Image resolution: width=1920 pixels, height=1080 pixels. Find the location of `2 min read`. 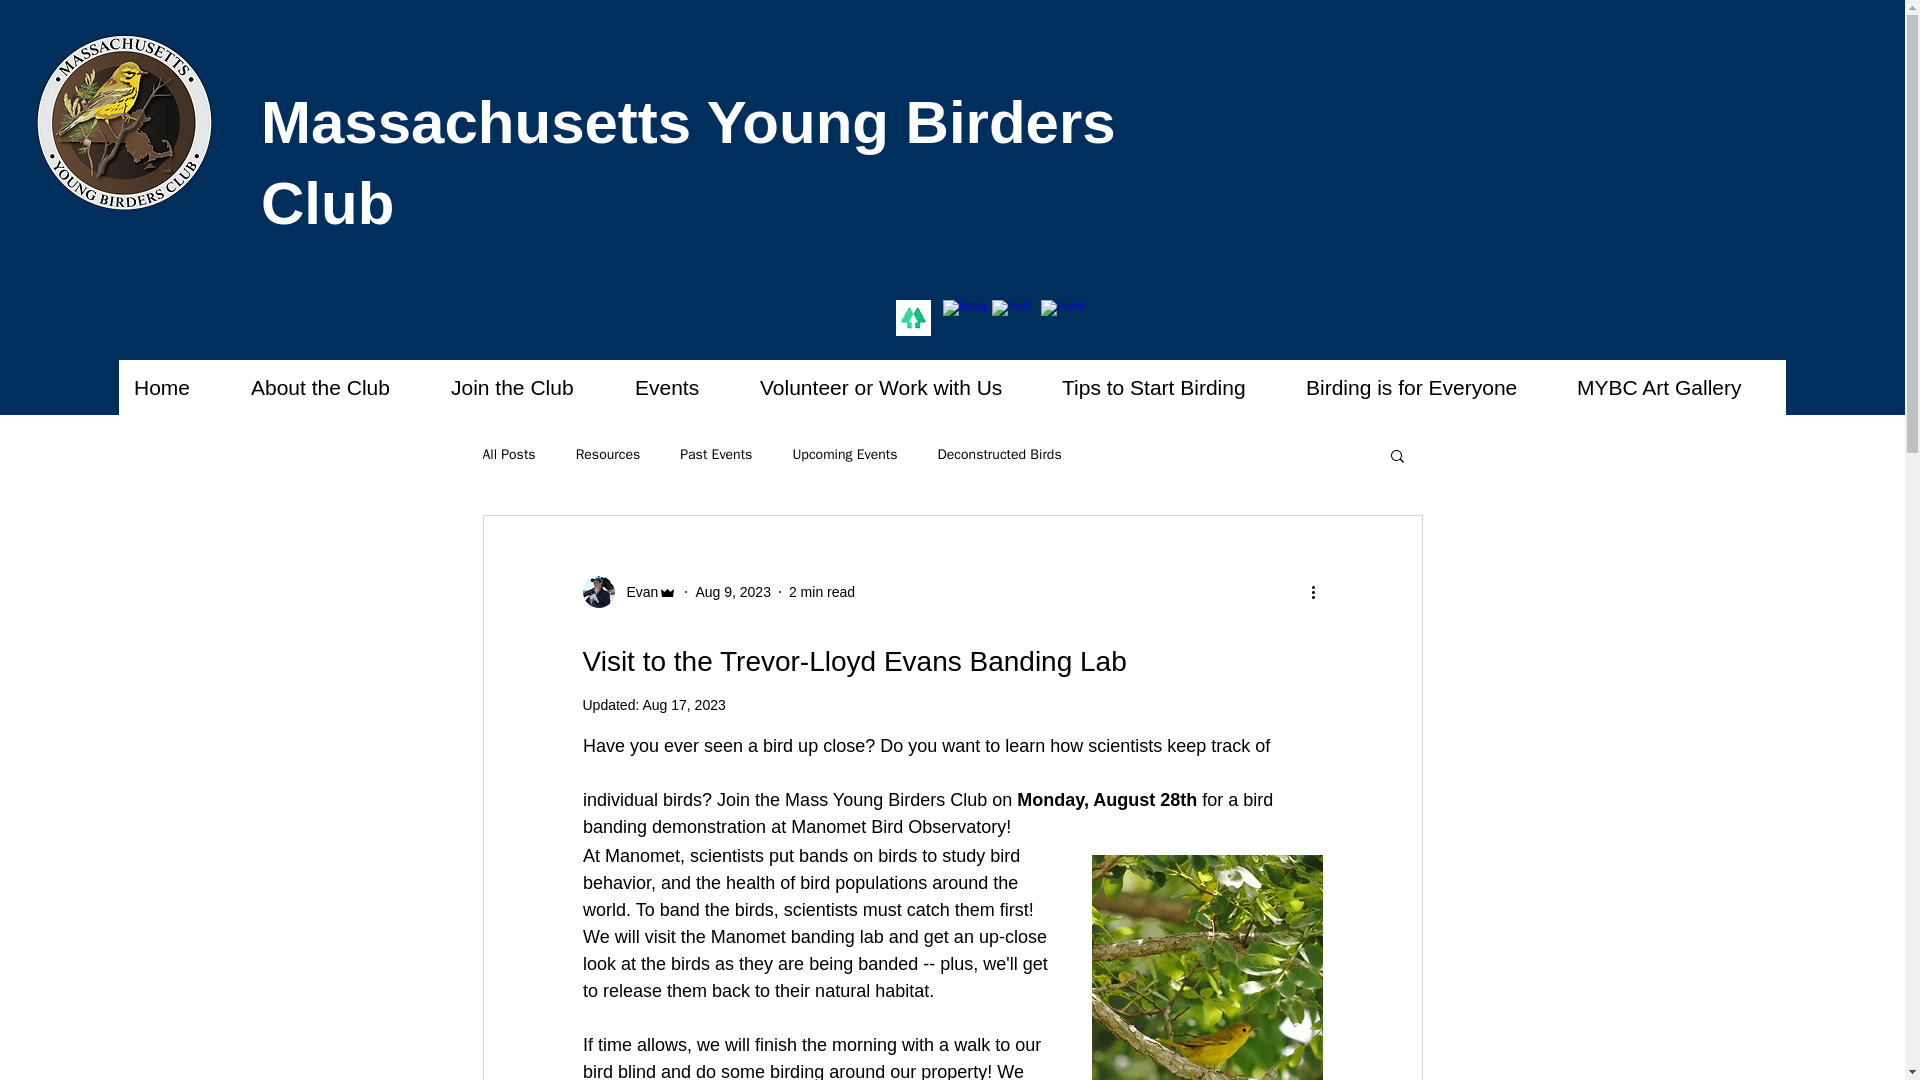

2 min read is located at coordinates (822, 592).